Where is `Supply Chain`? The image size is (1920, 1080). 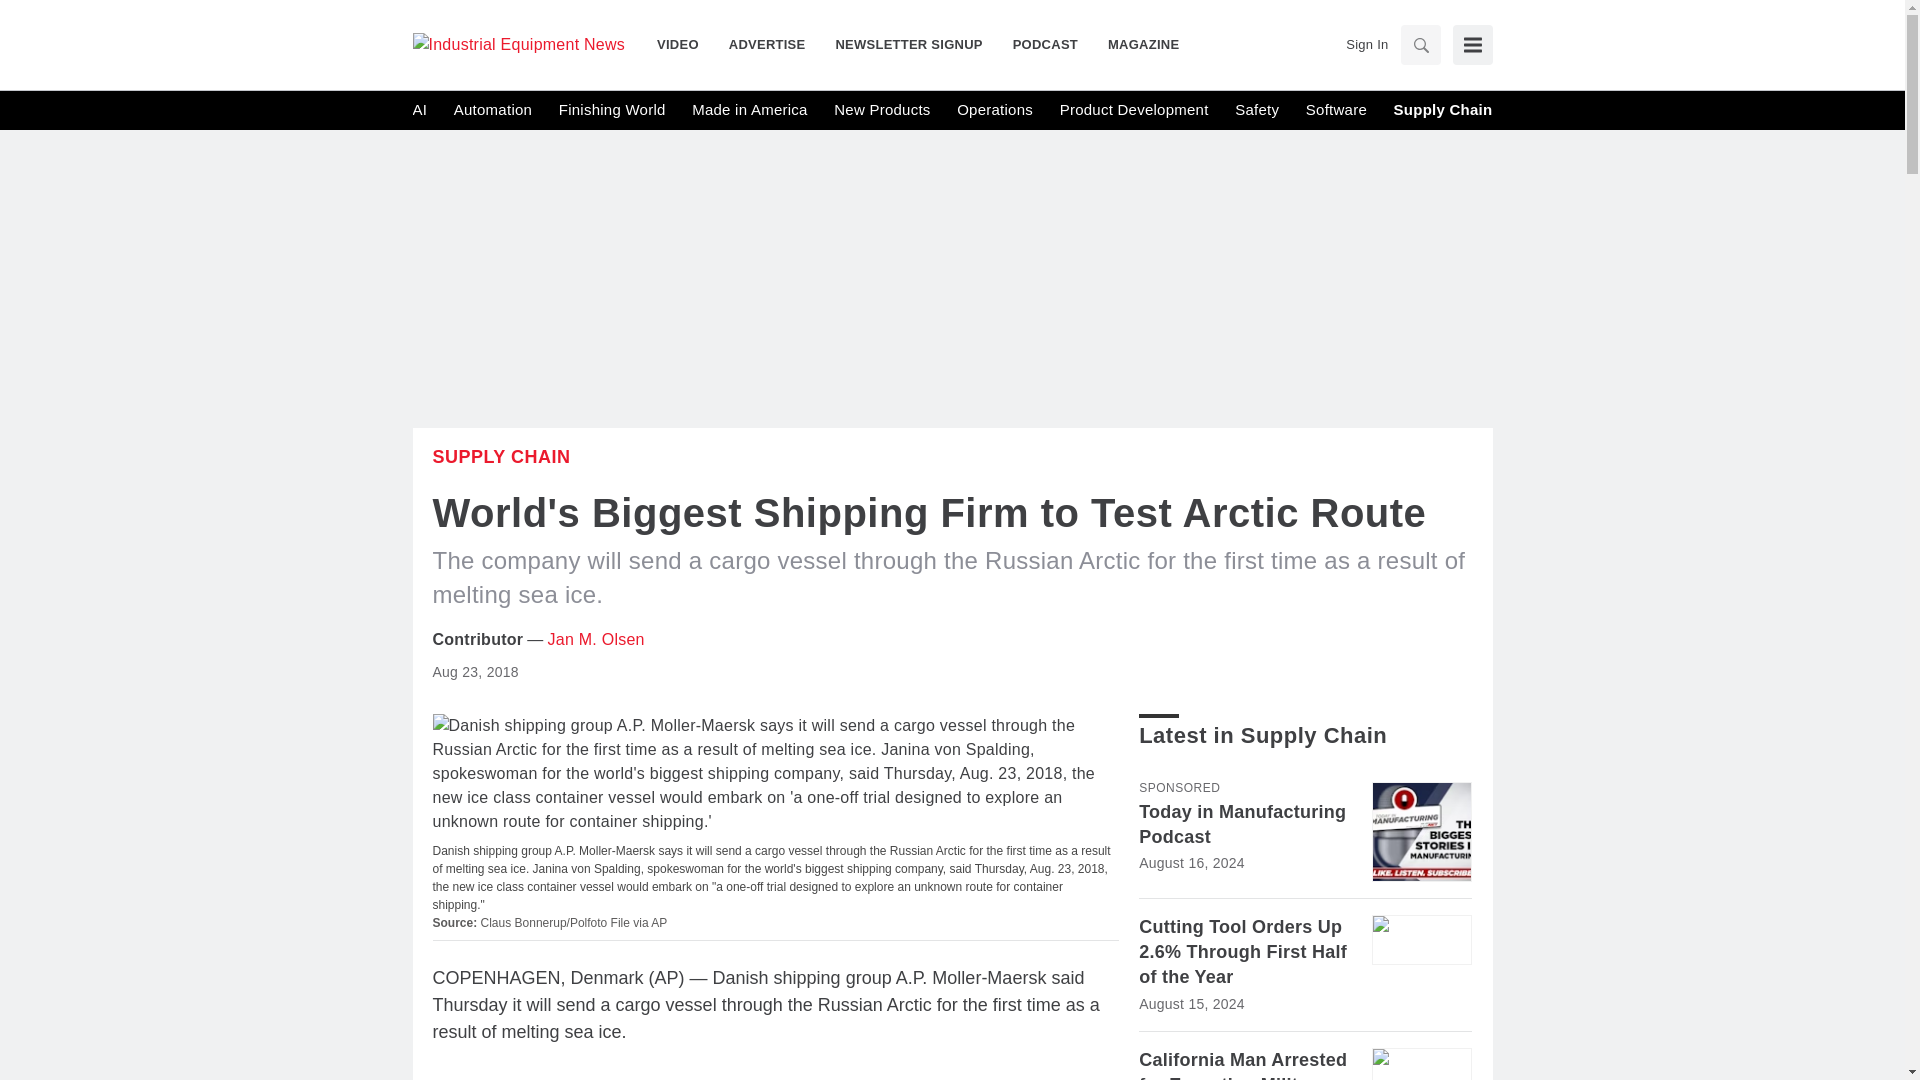
Supply Chain is located at coordinates (501, 456).